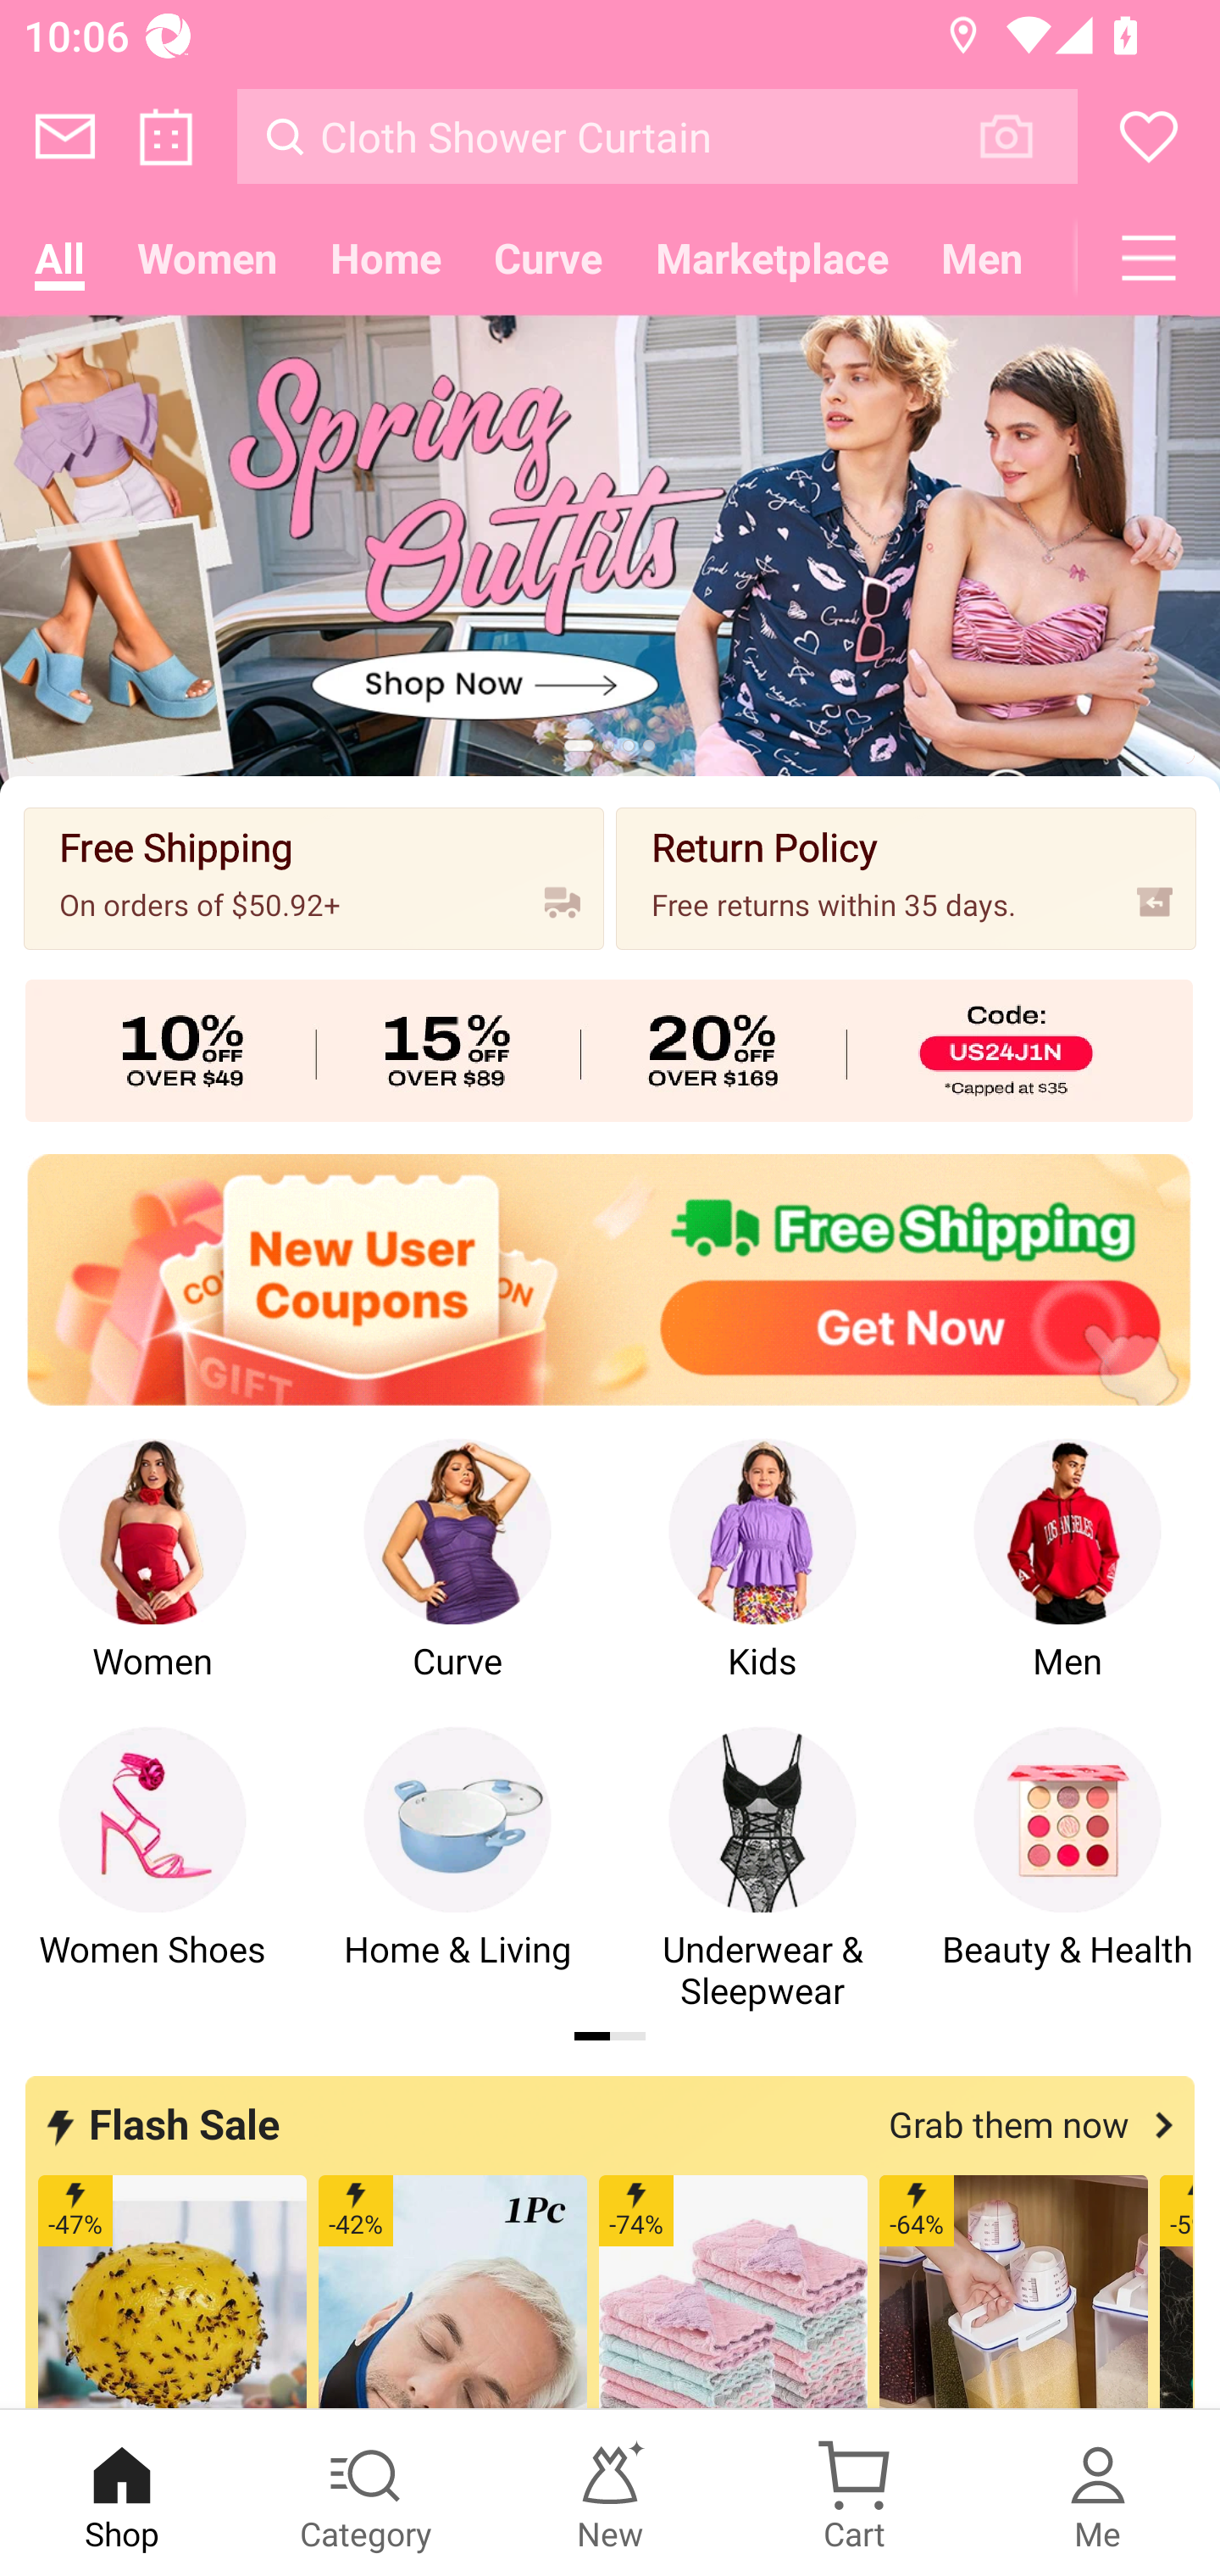 The image size is (1220, 2576). What do you see at coordinates (385, 258) in the screenshot?
I see `Home` at bounding box center [385, 258].